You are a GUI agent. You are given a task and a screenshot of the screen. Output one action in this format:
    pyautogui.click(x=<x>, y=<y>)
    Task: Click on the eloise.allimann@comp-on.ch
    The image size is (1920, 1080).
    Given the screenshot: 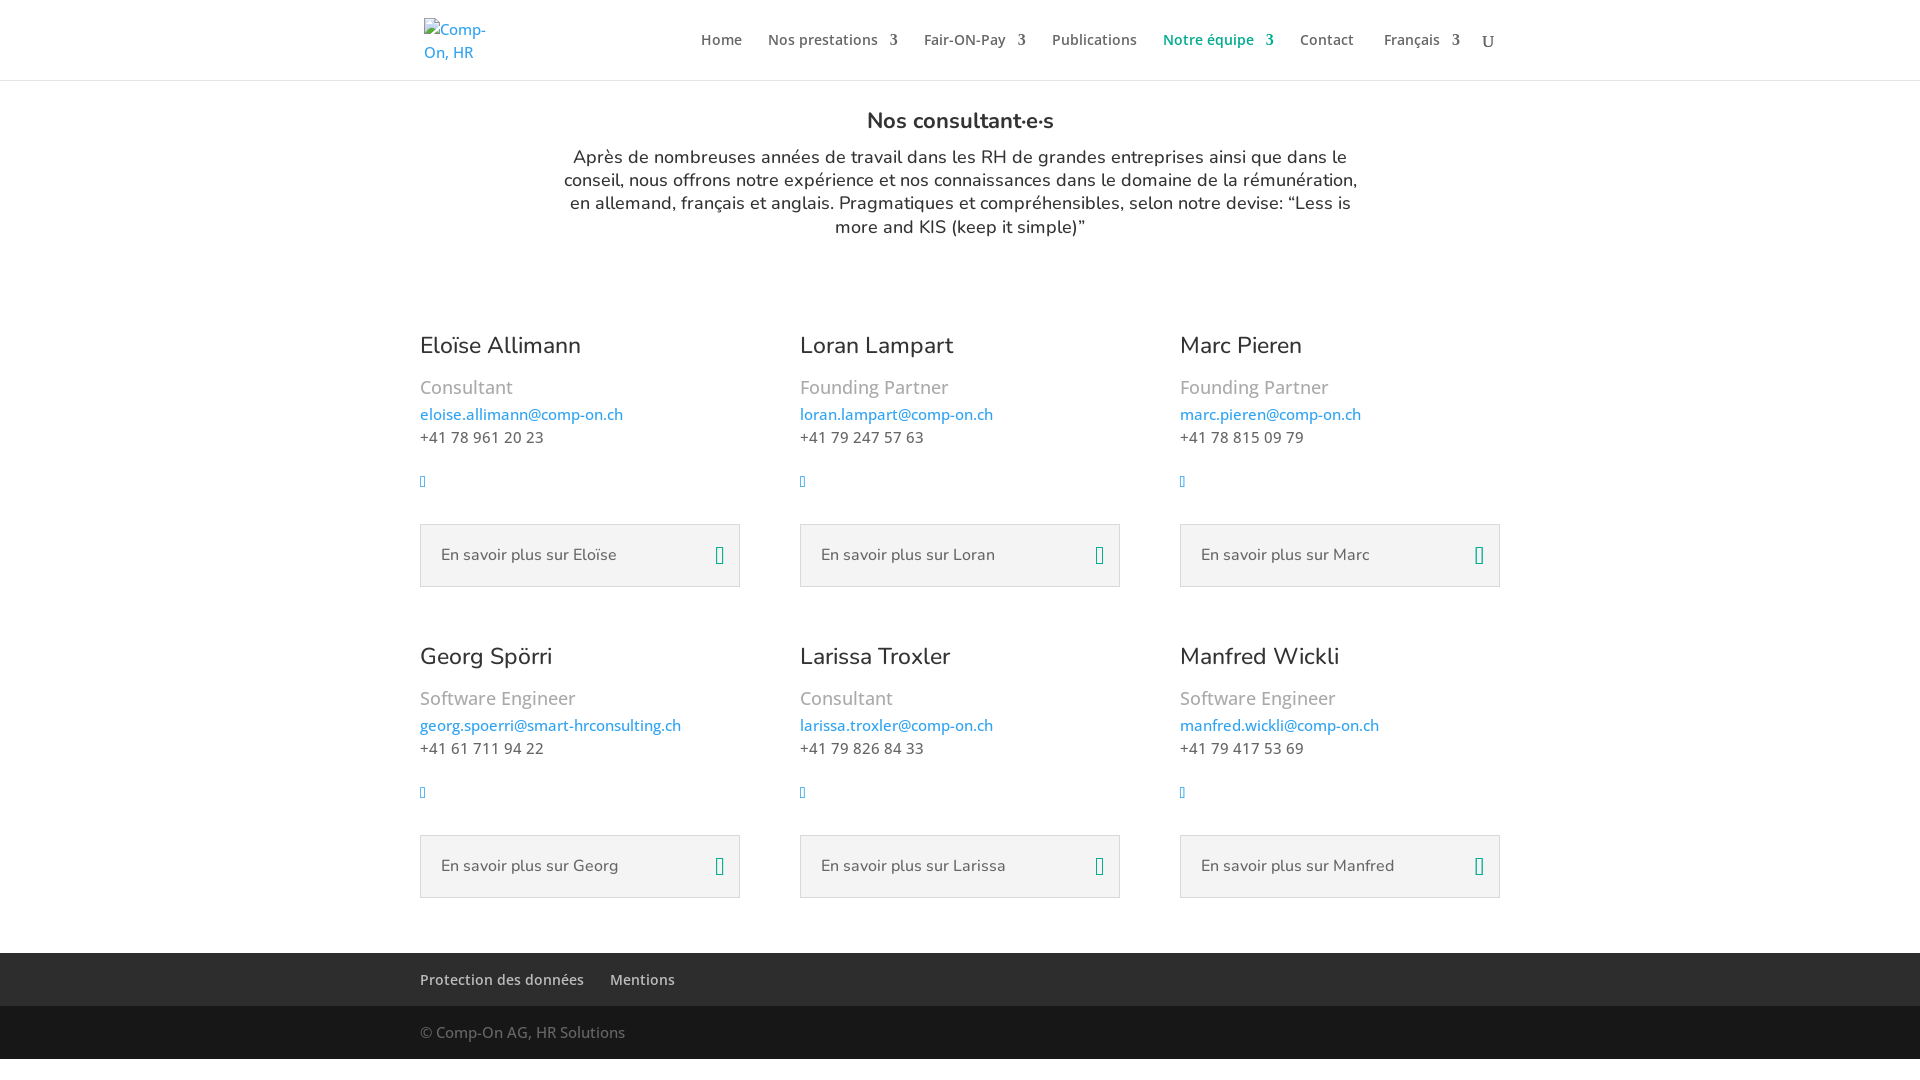 What is the action you would take?
    pyautogui.click(x=522, y=414)
    